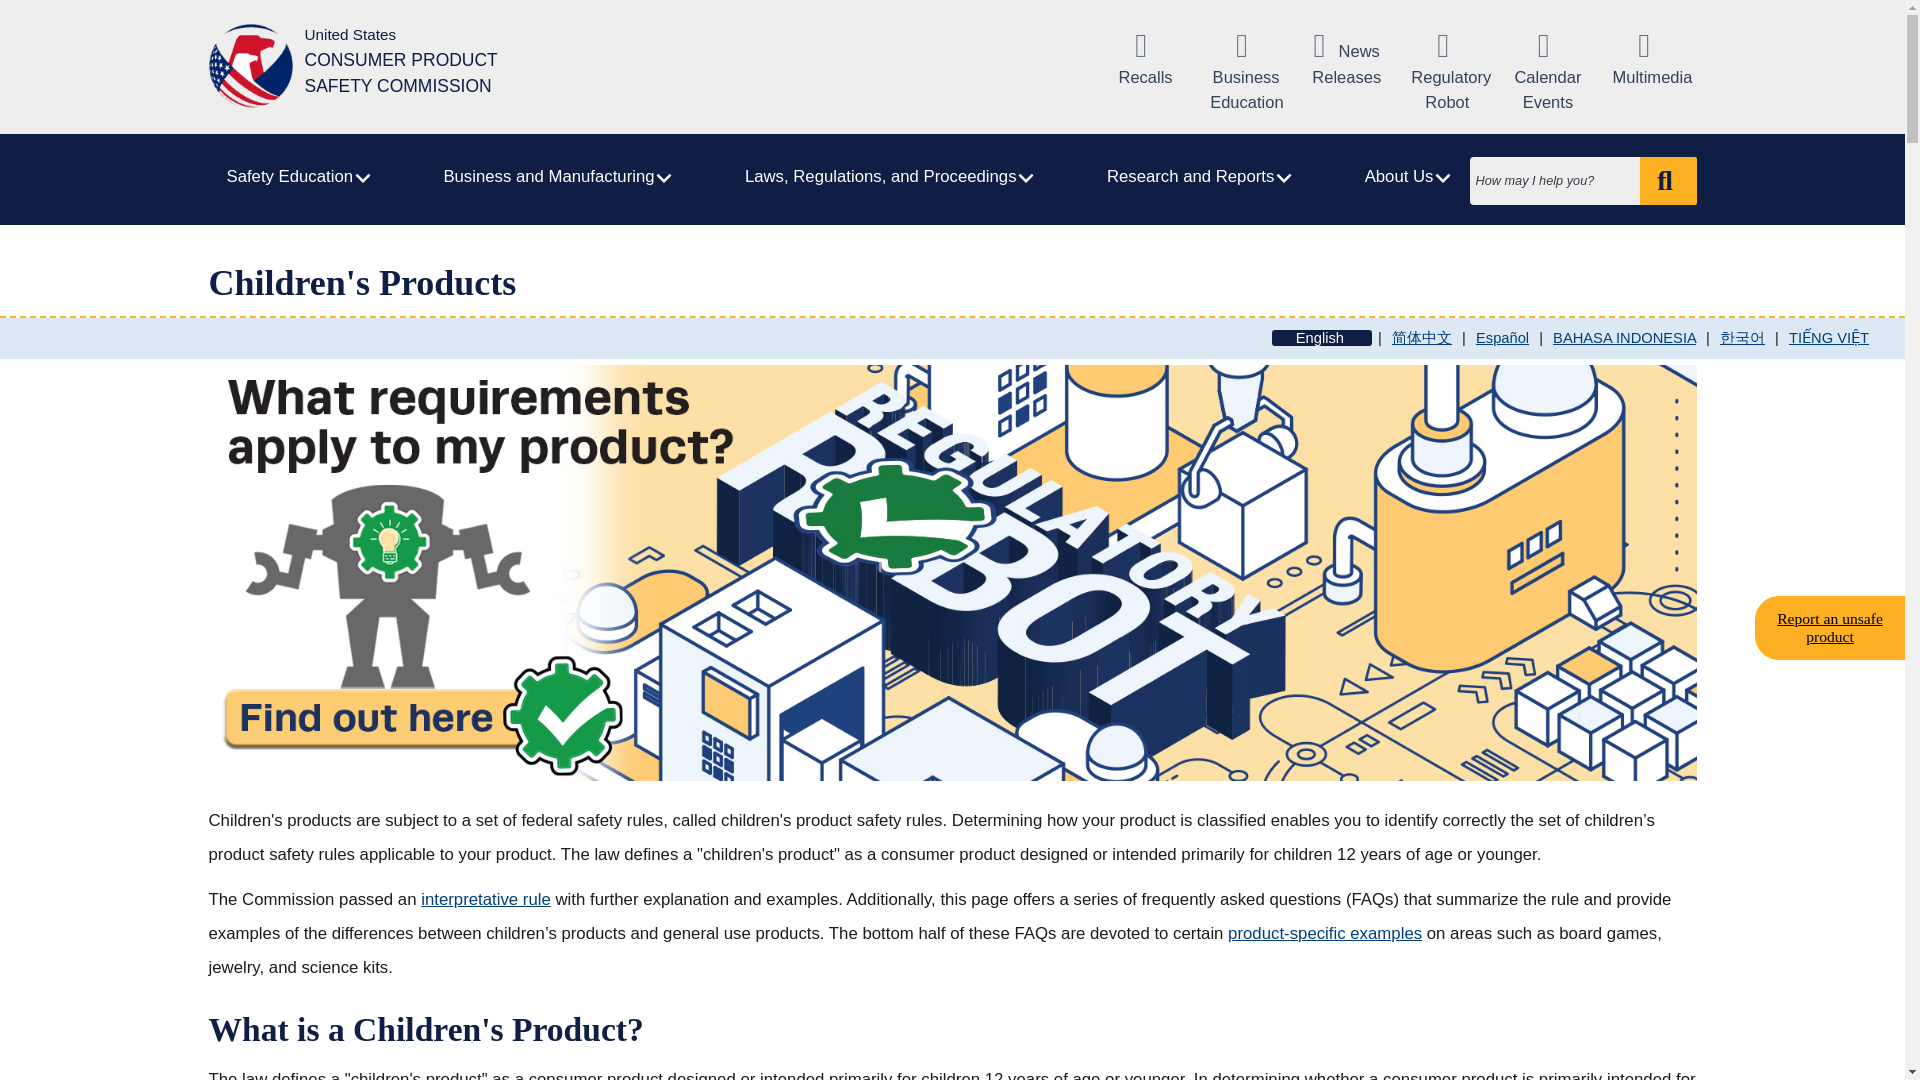  I want to click on product-specific examples, so click(1325, 934).